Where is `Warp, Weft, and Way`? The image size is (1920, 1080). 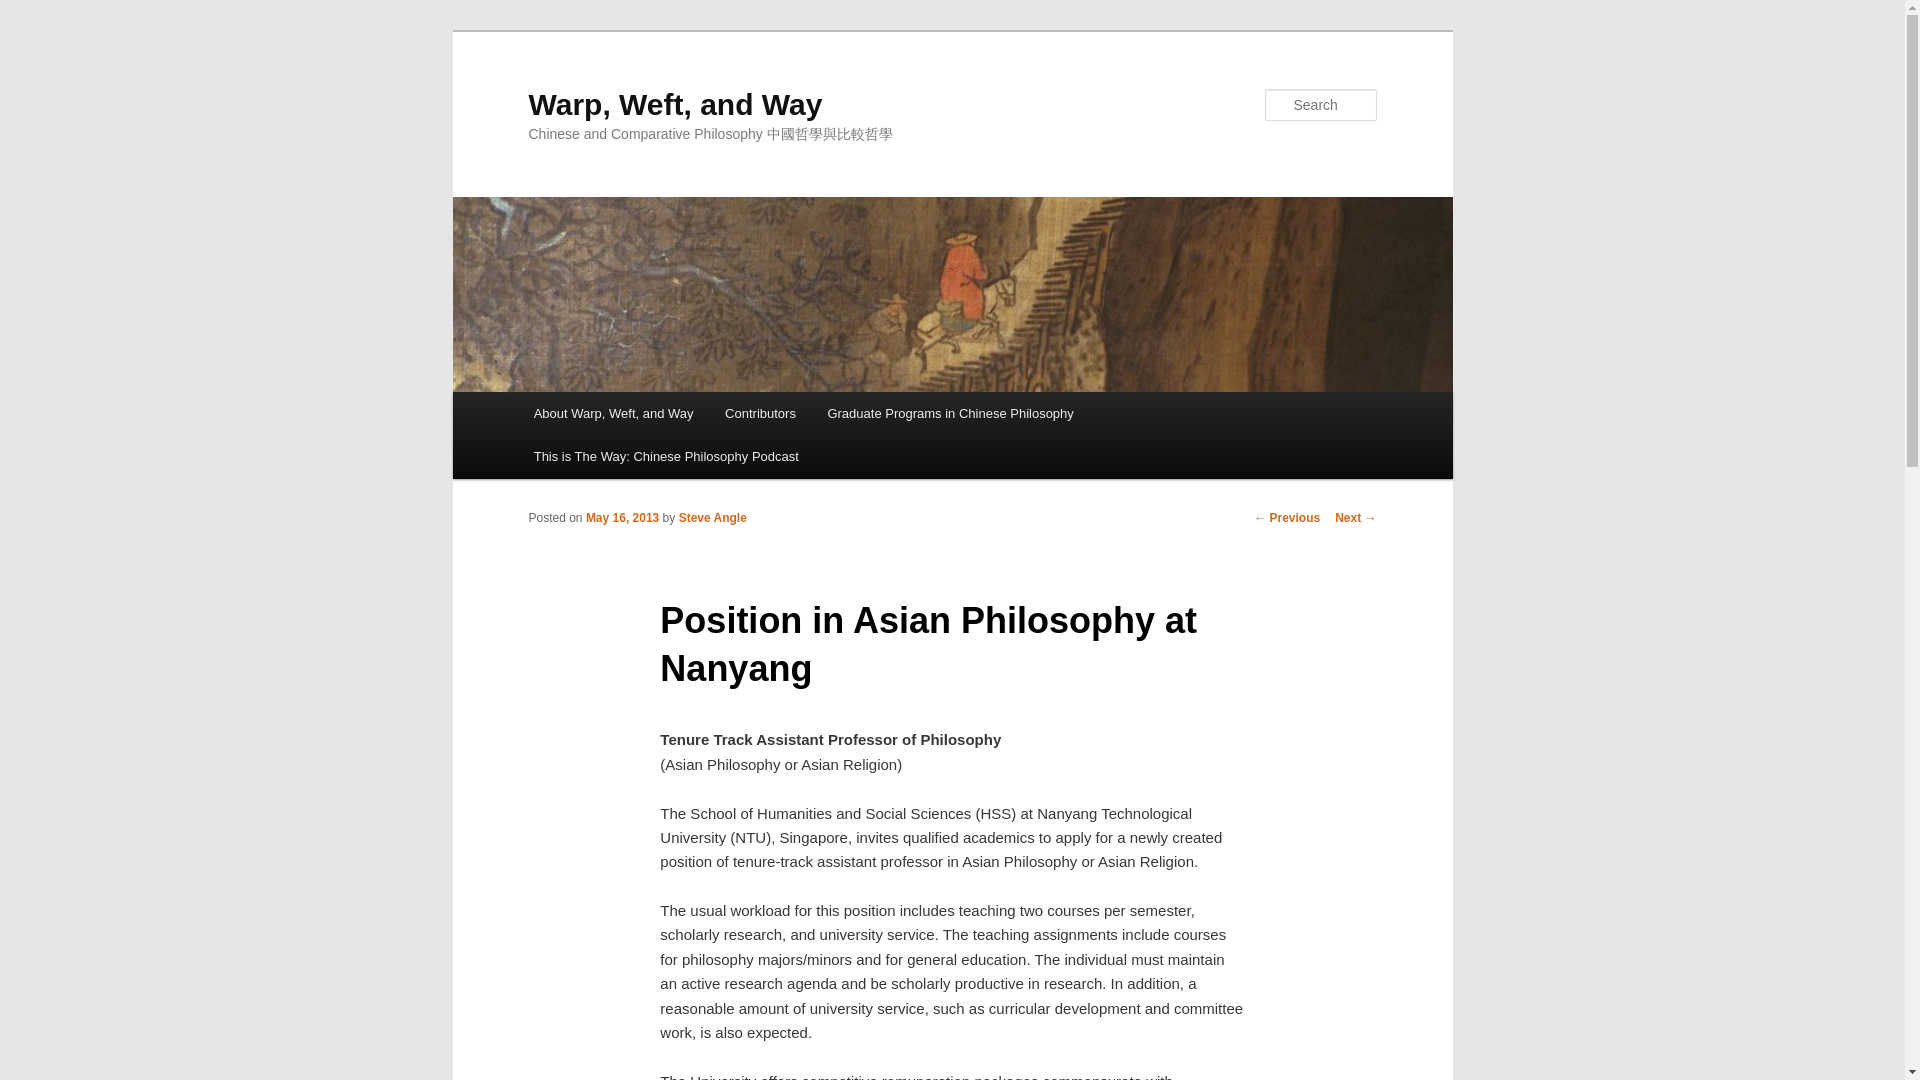
Warp, Weft, and Way is located at coordinates (674, 104).